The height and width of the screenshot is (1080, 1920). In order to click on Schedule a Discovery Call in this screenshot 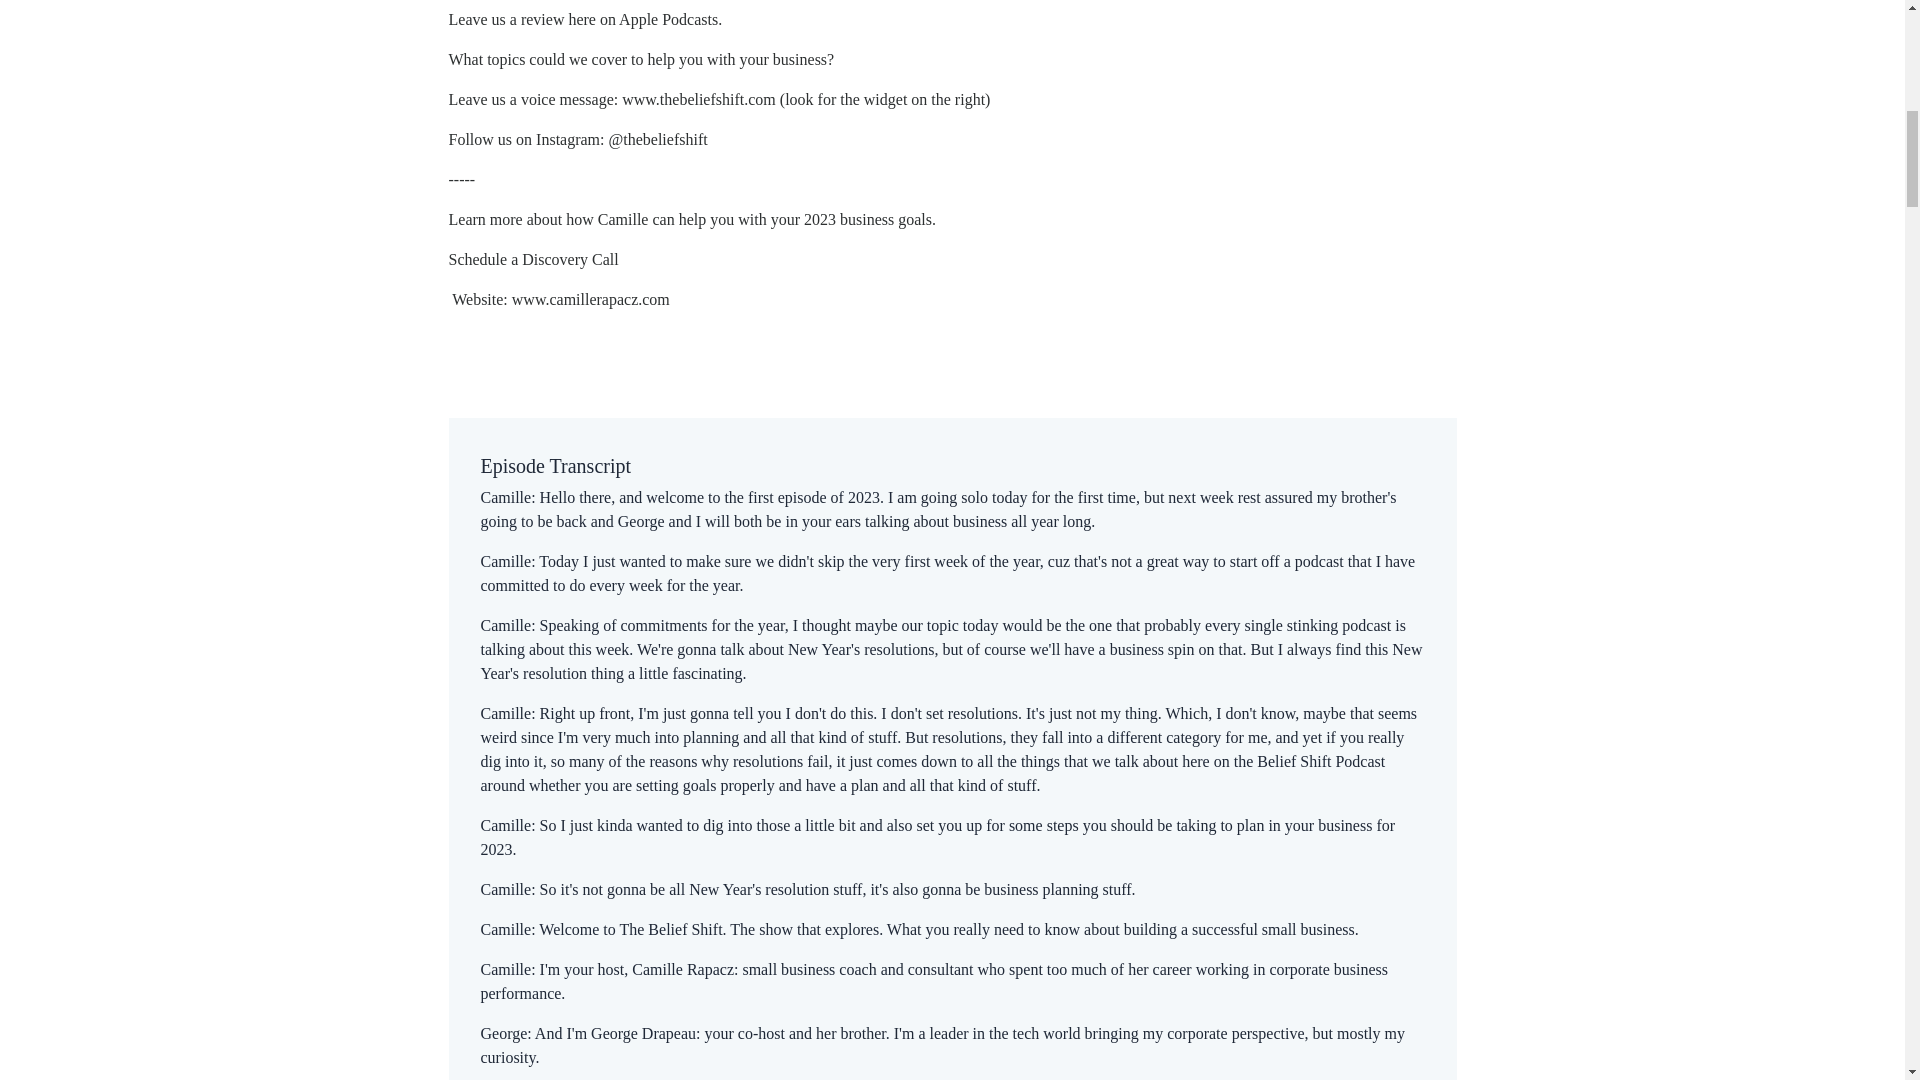, I will do `click(532, 258)`.